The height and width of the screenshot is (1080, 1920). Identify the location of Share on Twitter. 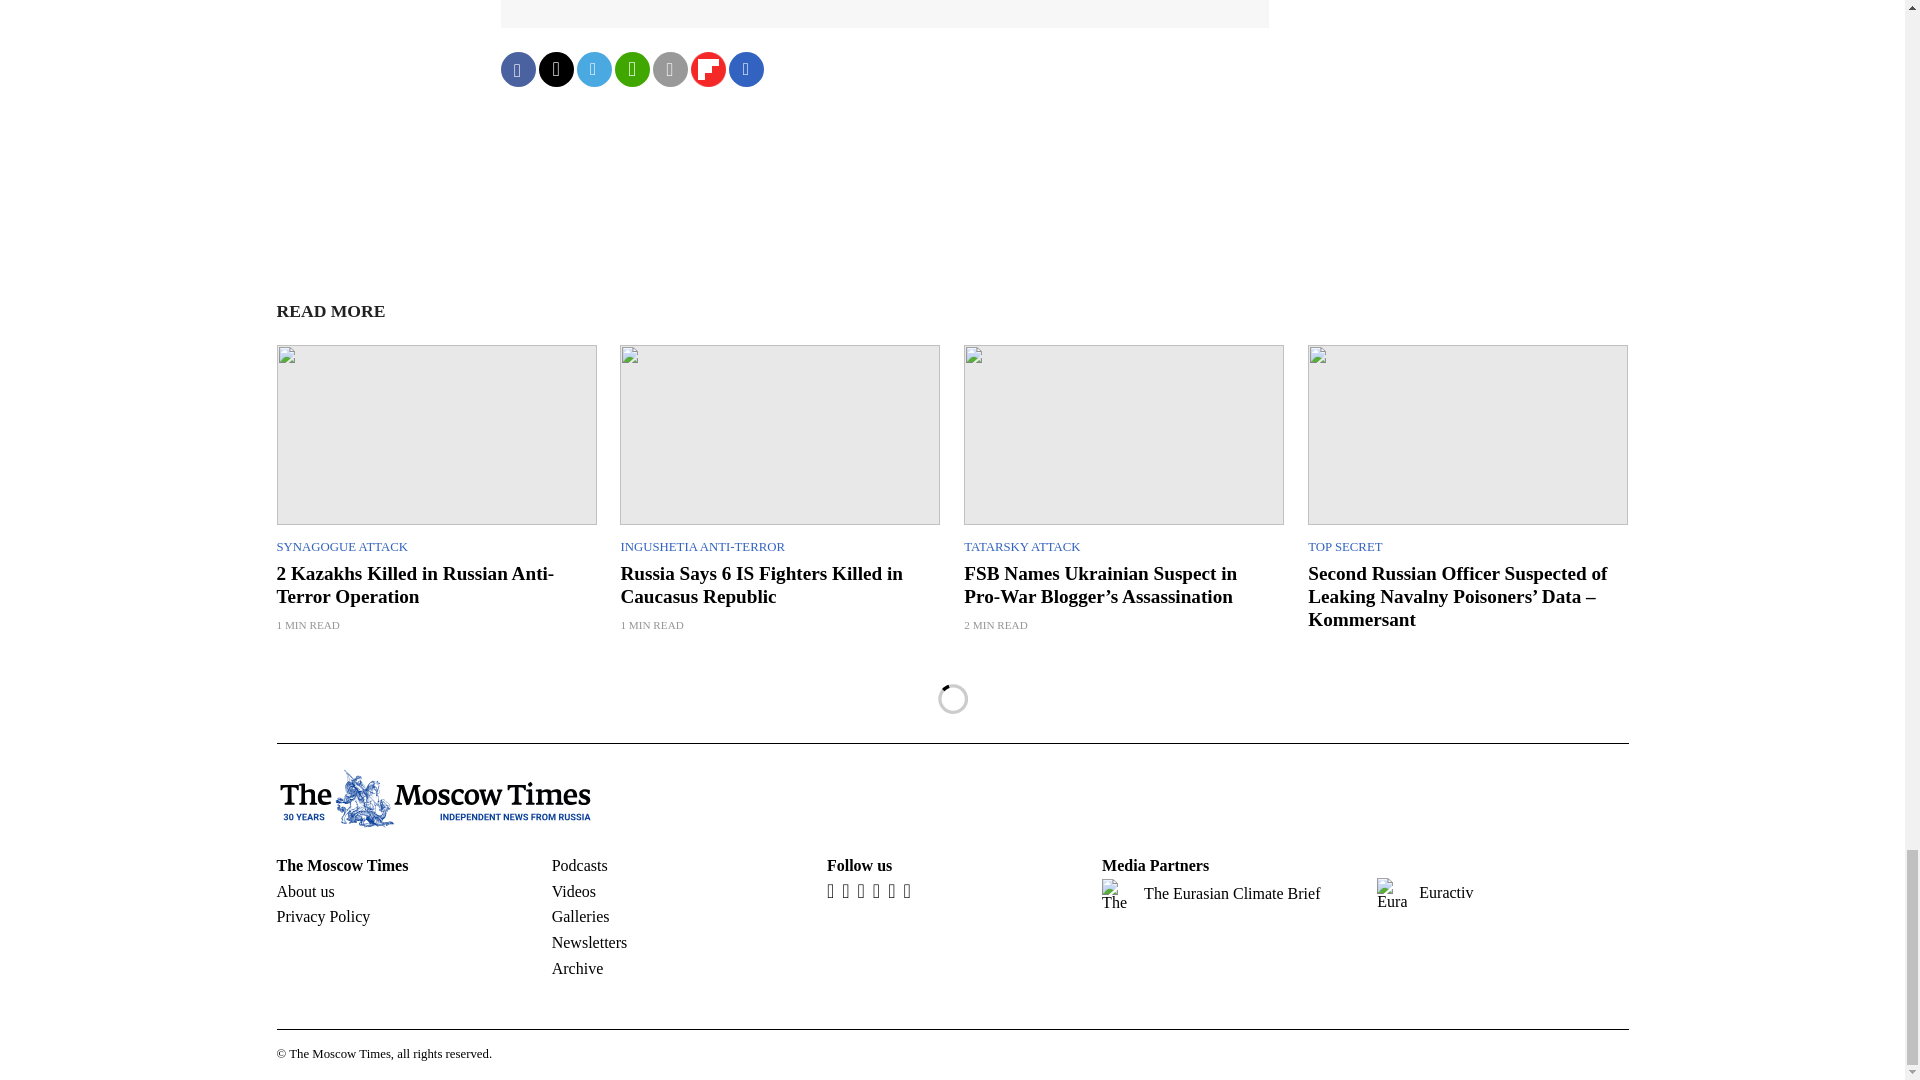
(554, 69).